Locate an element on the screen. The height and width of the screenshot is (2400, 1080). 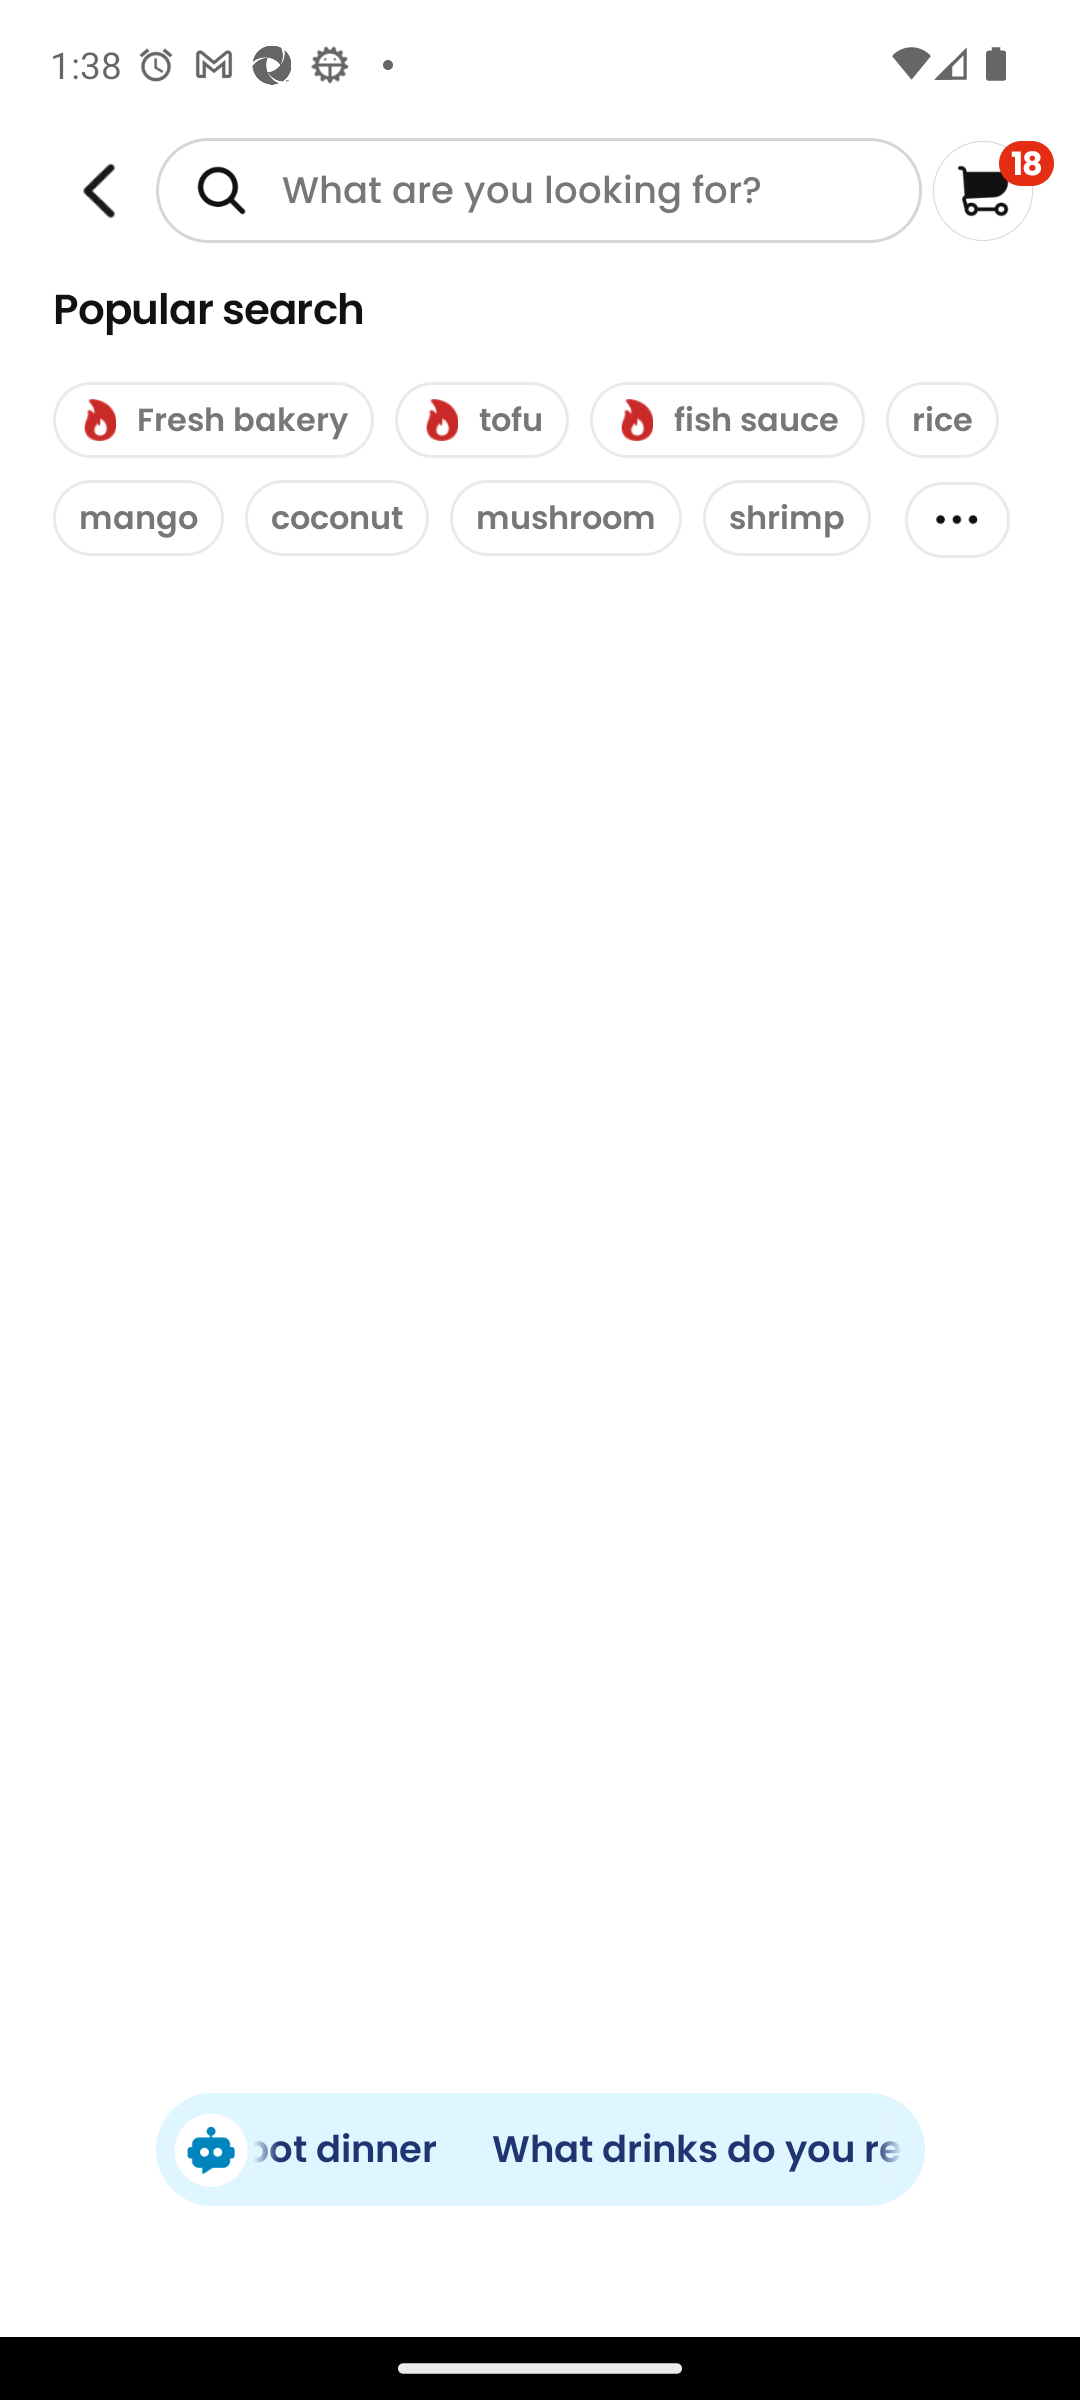
rice is located at coordinates (942, 420).